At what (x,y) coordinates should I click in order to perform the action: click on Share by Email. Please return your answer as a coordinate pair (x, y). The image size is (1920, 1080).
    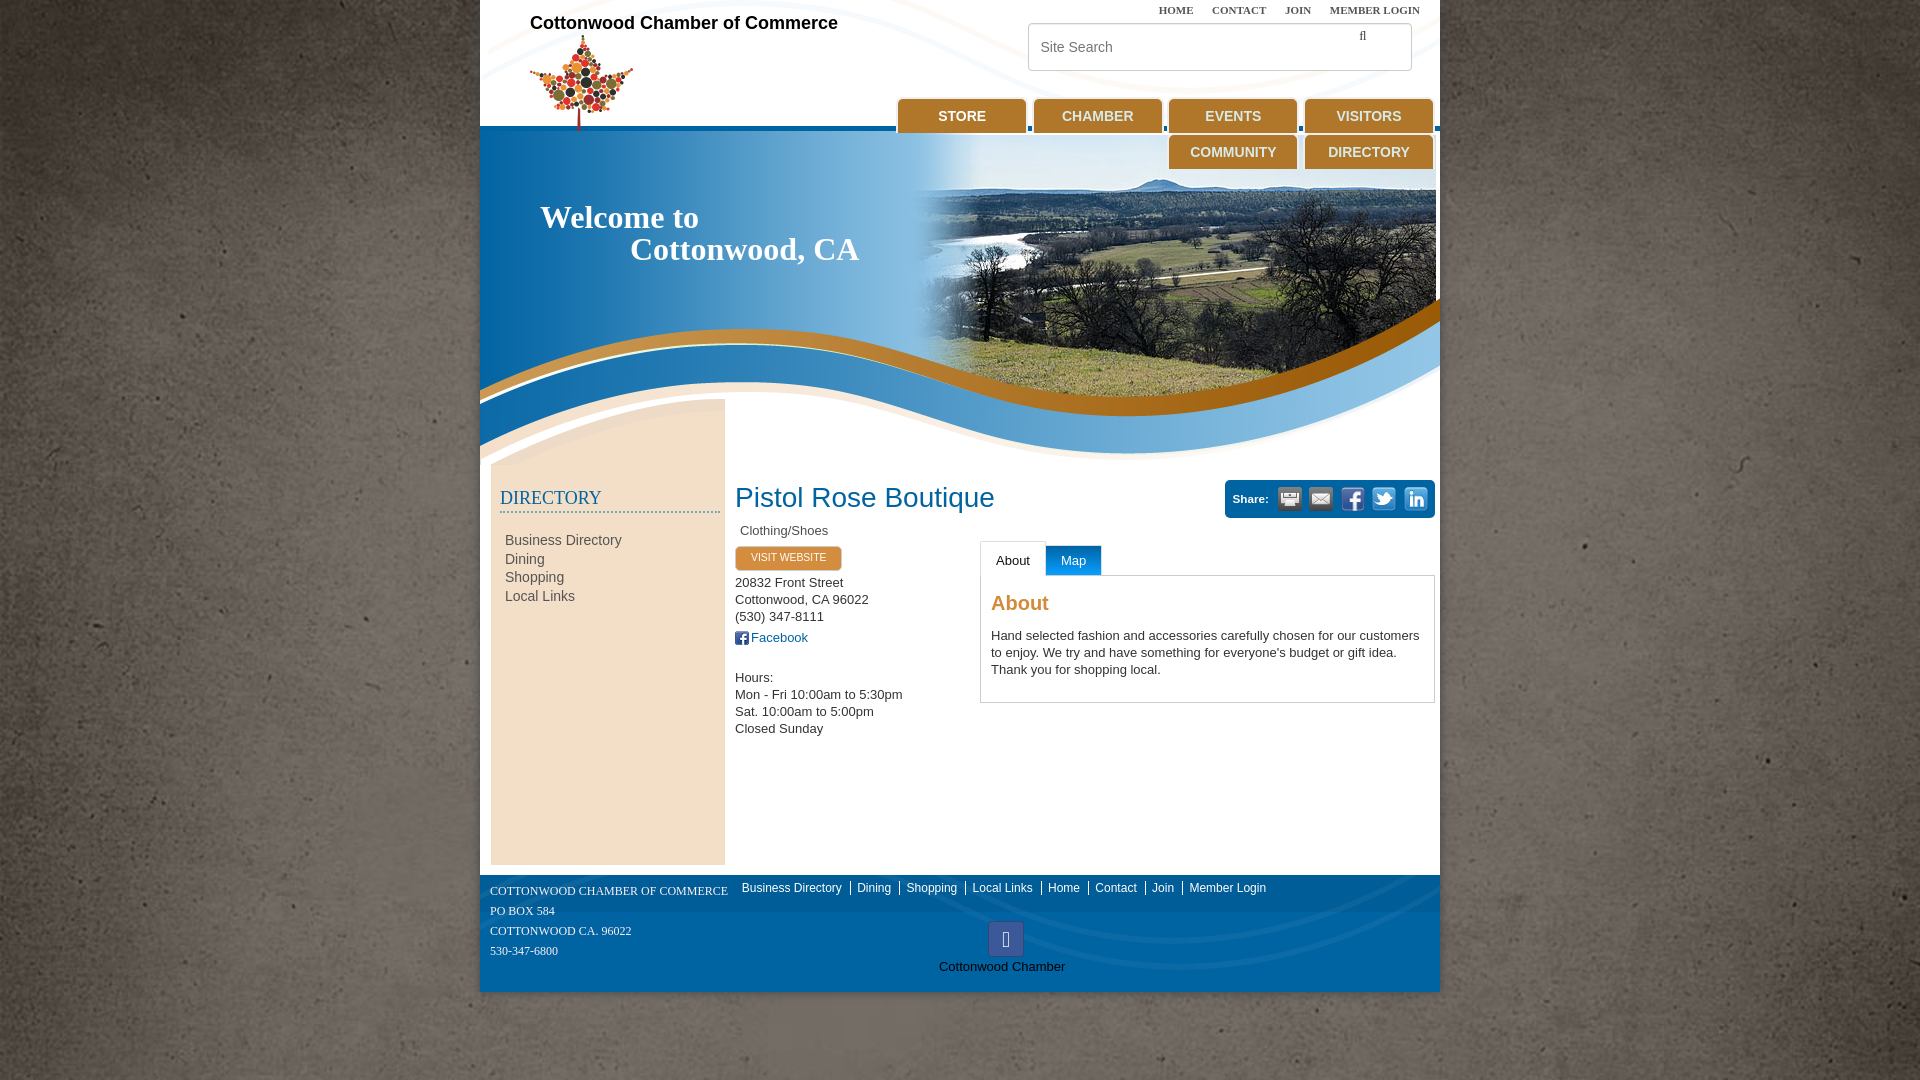
    Looking at the image, I should click on (1320, 498).